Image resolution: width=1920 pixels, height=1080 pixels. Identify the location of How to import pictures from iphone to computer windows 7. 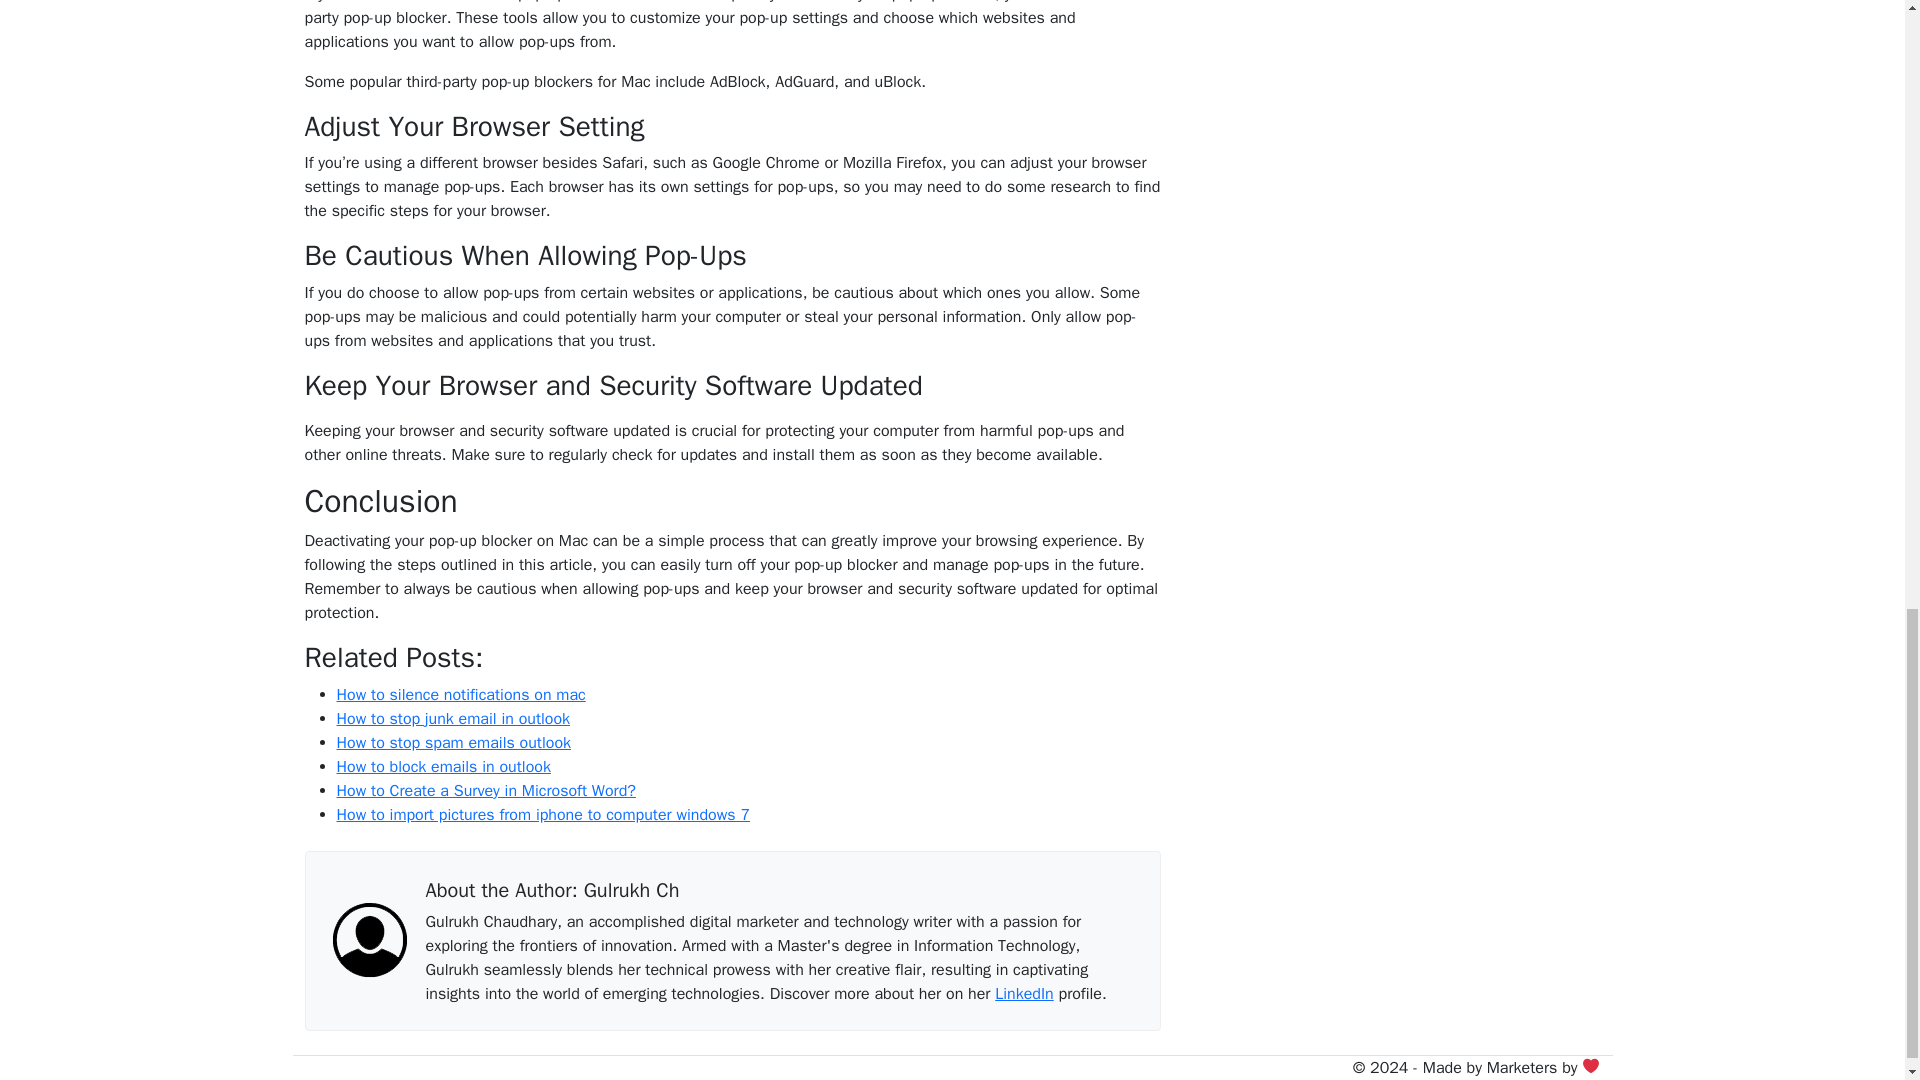
(542, 814).